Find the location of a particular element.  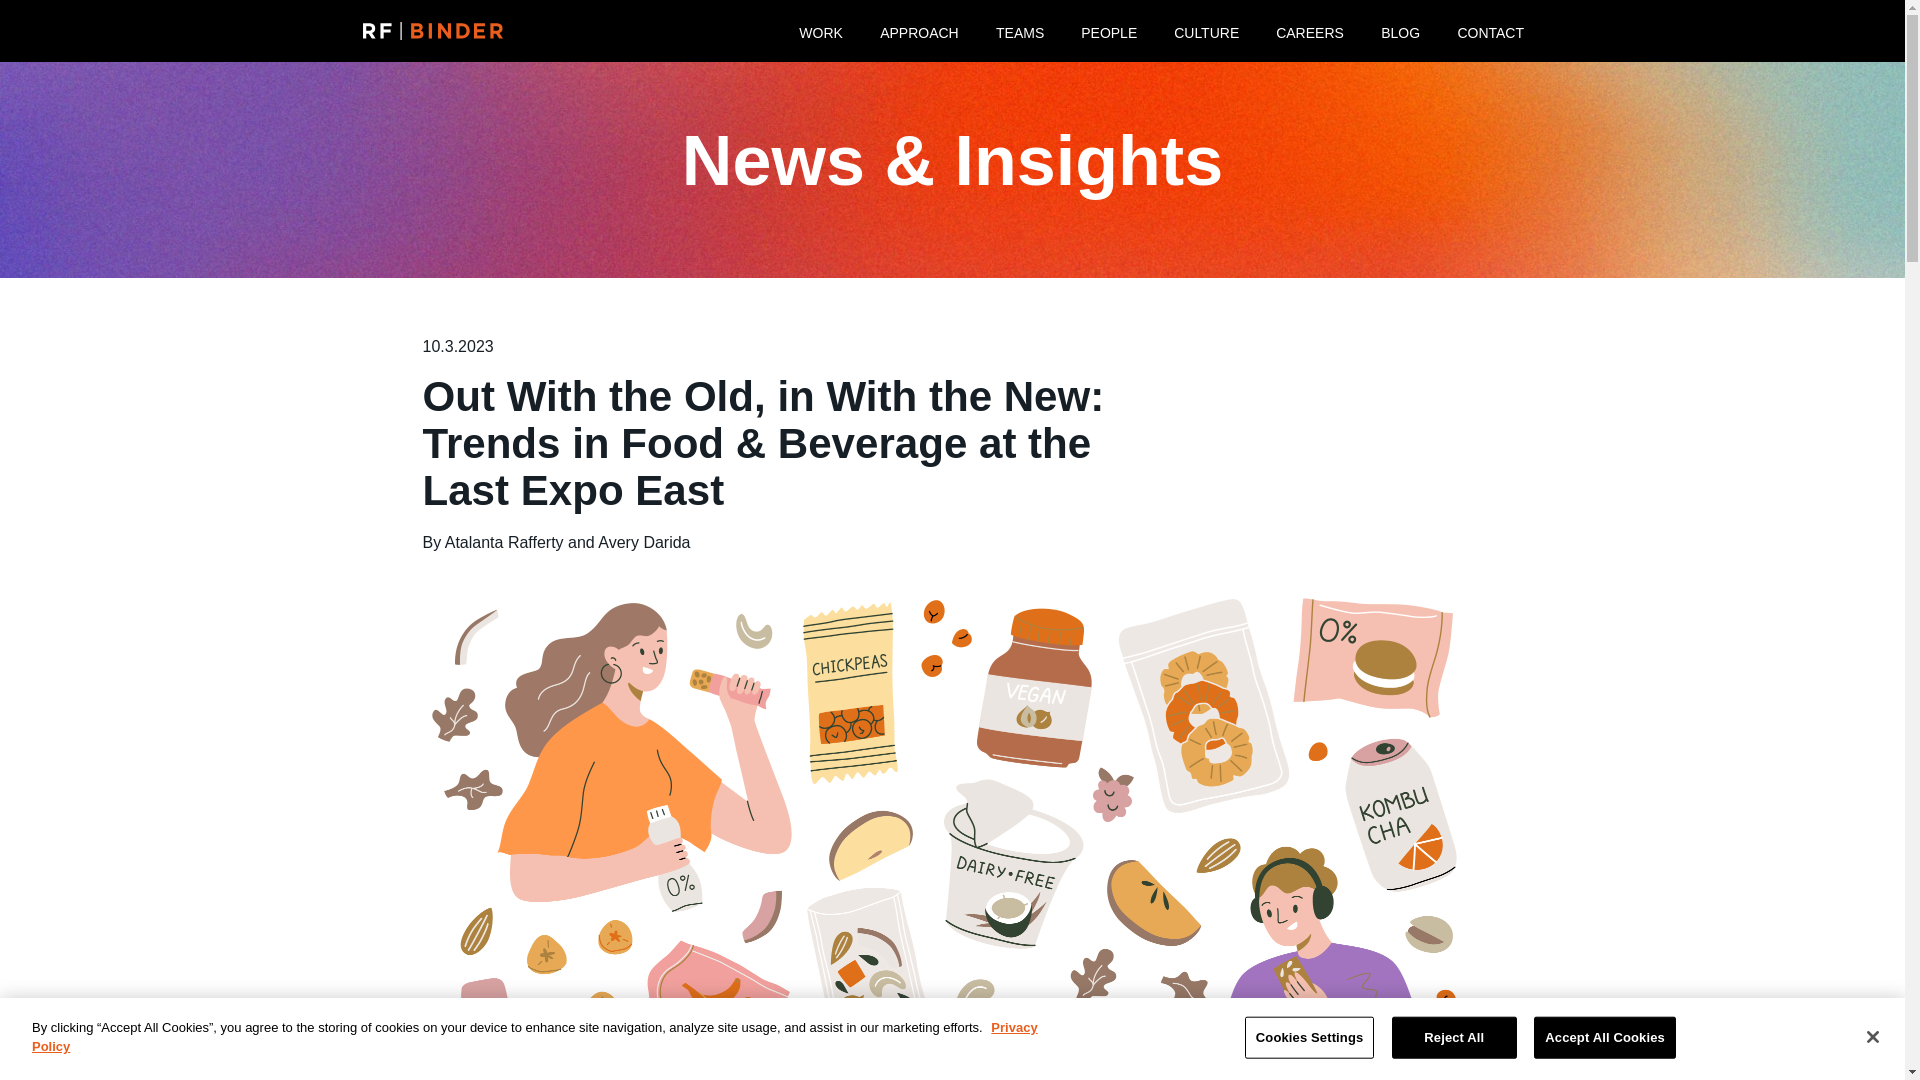

APPROACH is located at coordinates (918, 30).